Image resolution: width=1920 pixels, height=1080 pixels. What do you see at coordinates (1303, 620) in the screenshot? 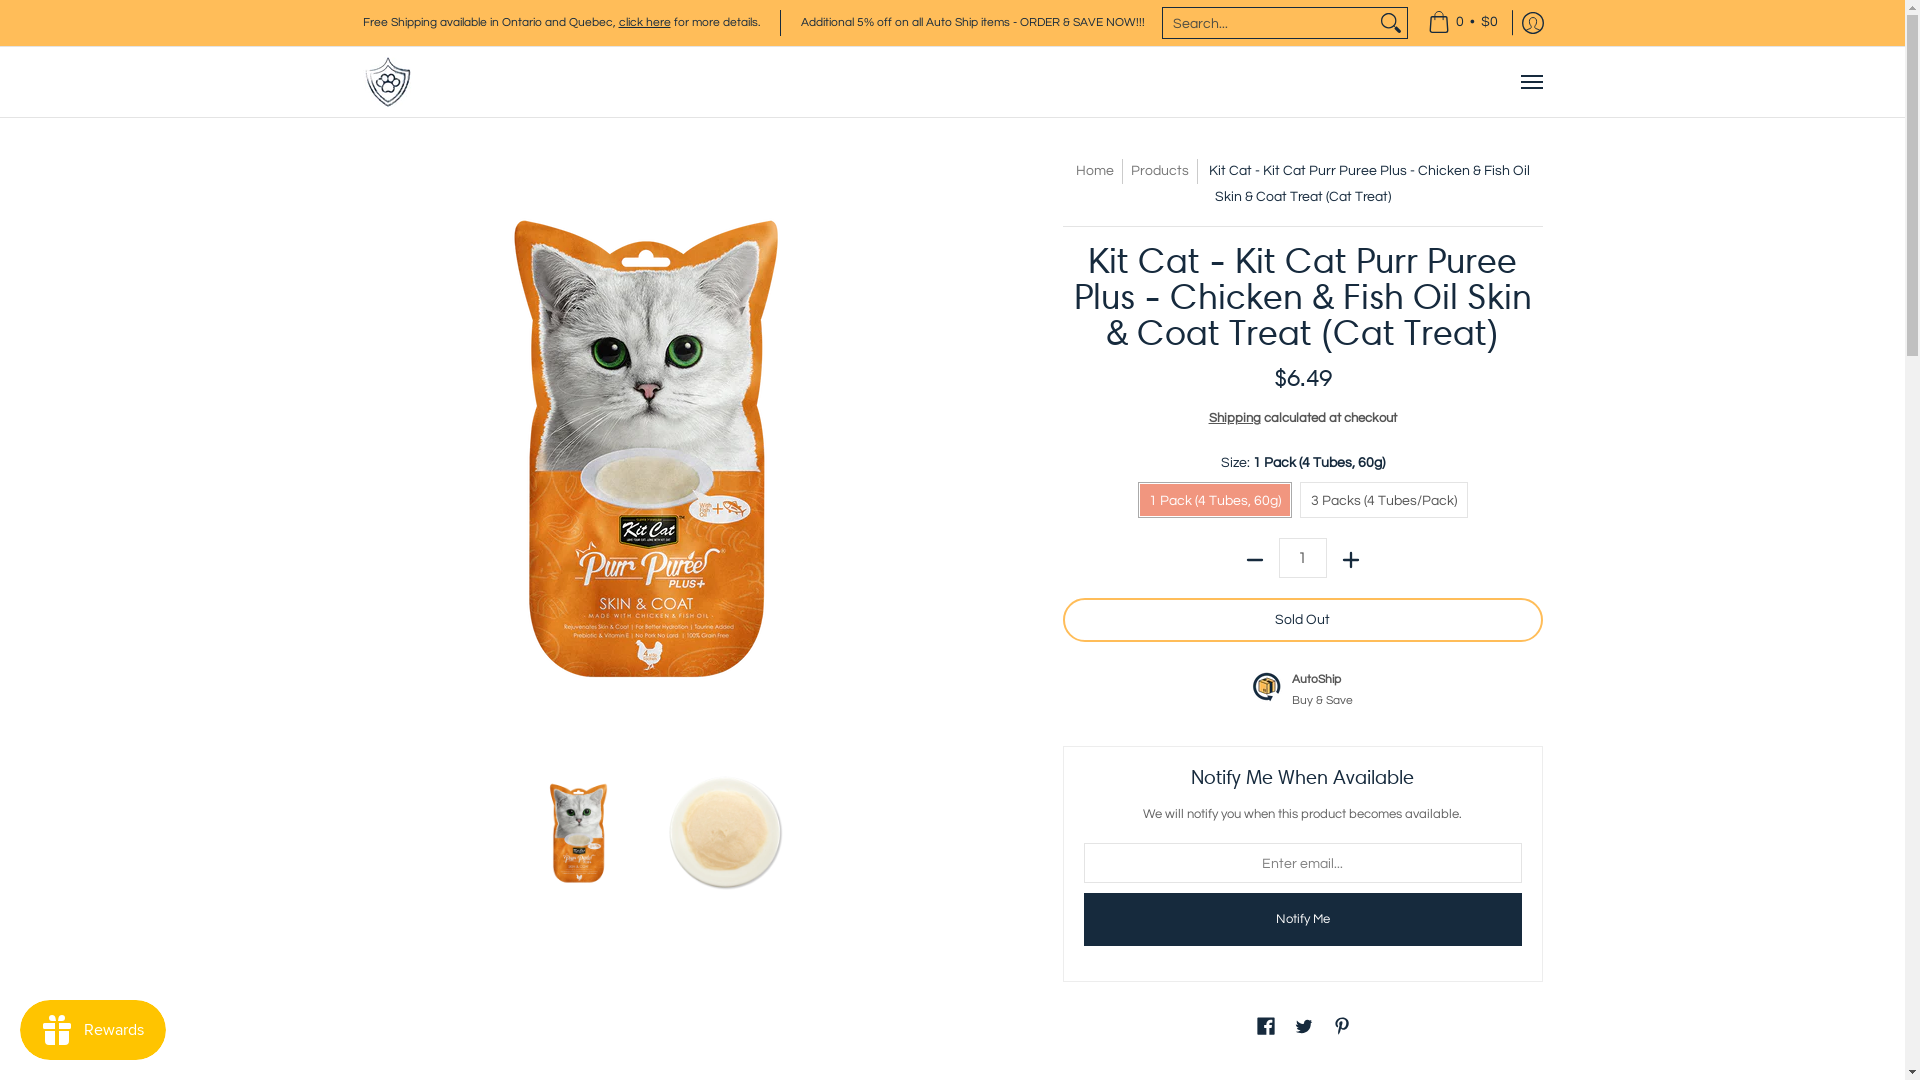
I see `Sold Out` at bounding box center [1303, 620].